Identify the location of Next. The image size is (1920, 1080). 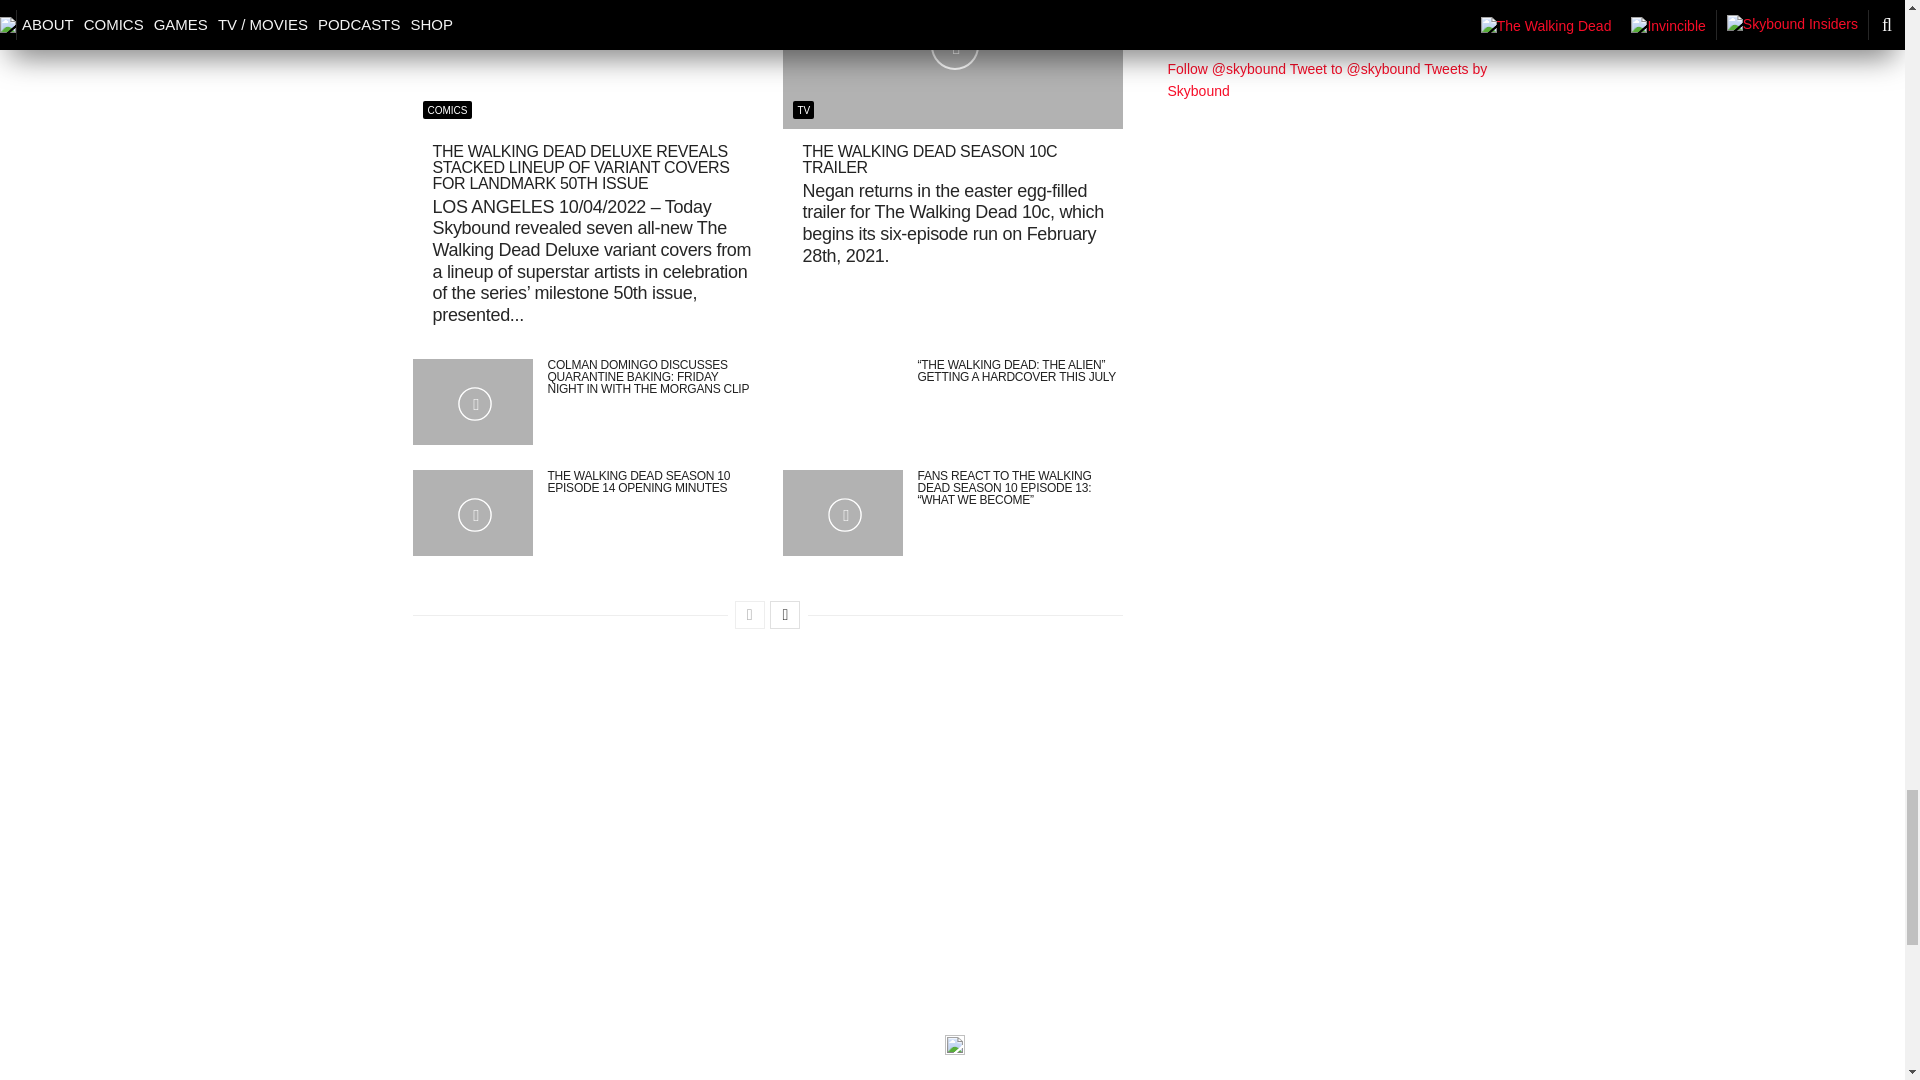
(784, 614).